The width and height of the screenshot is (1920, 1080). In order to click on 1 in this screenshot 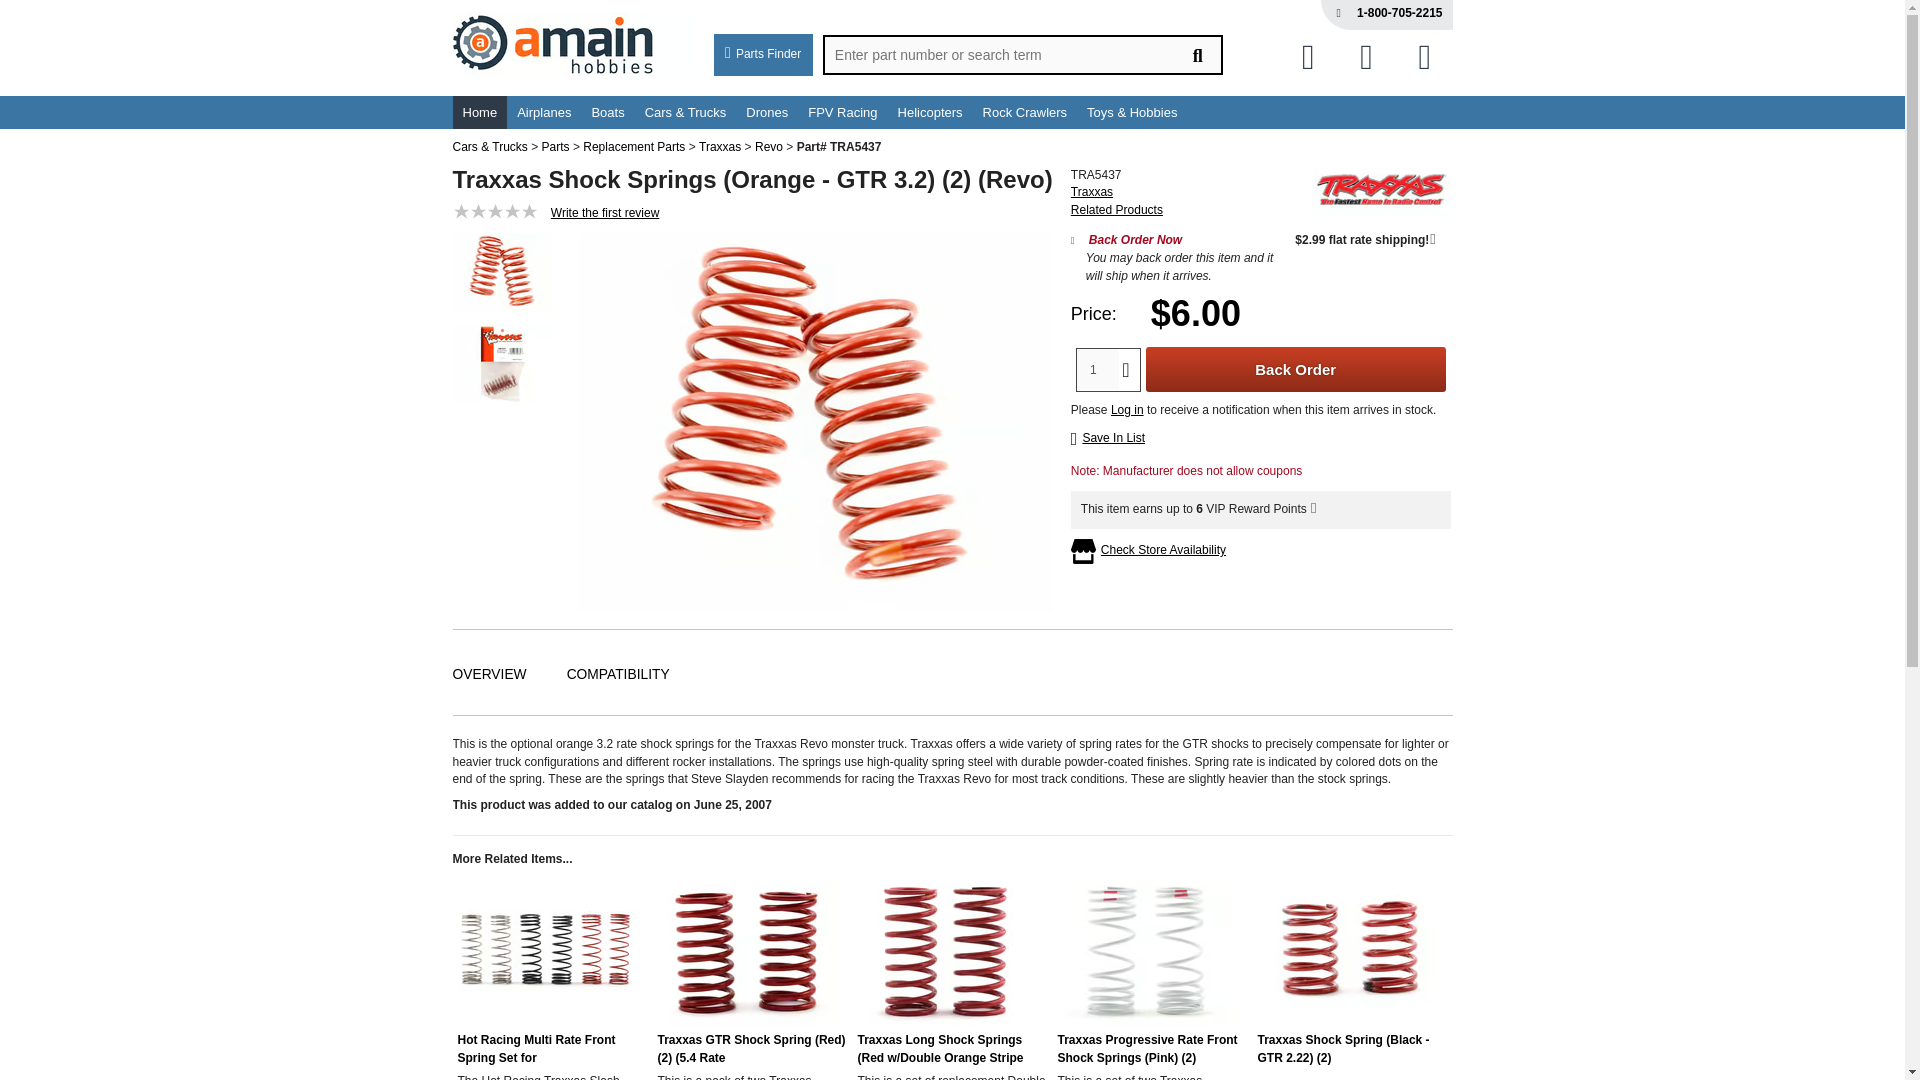, I will do `click(1098, 368)`.